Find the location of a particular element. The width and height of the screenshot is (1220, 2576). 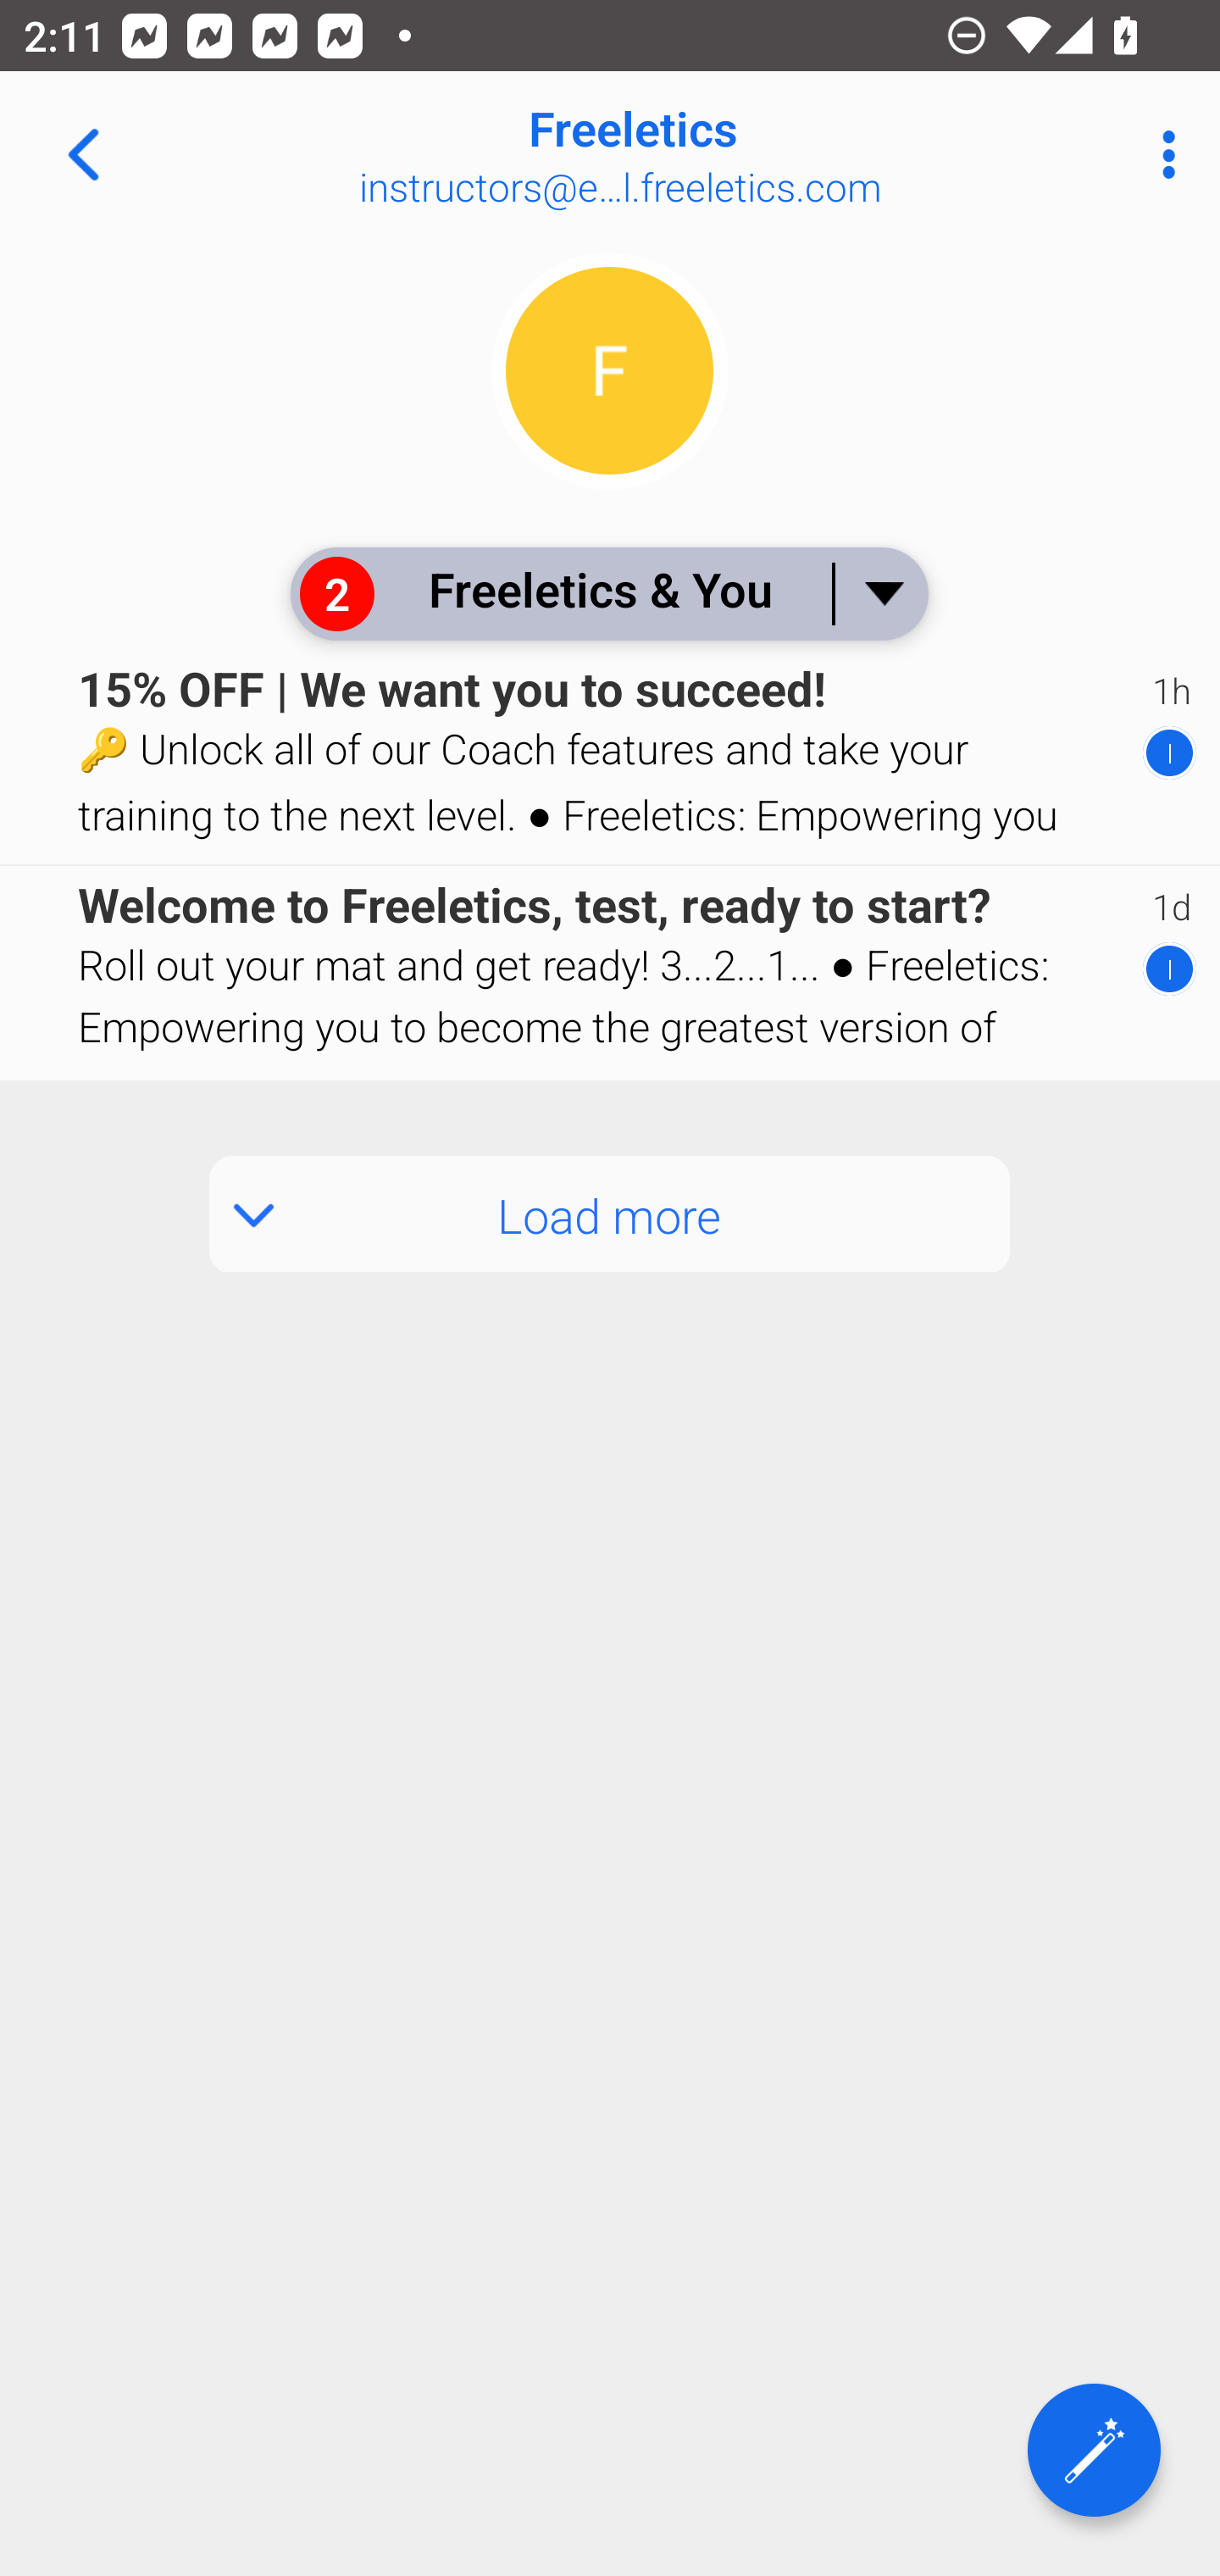

Freeletics instructors@email.freeletics.com is located at coordinates (717, 154).